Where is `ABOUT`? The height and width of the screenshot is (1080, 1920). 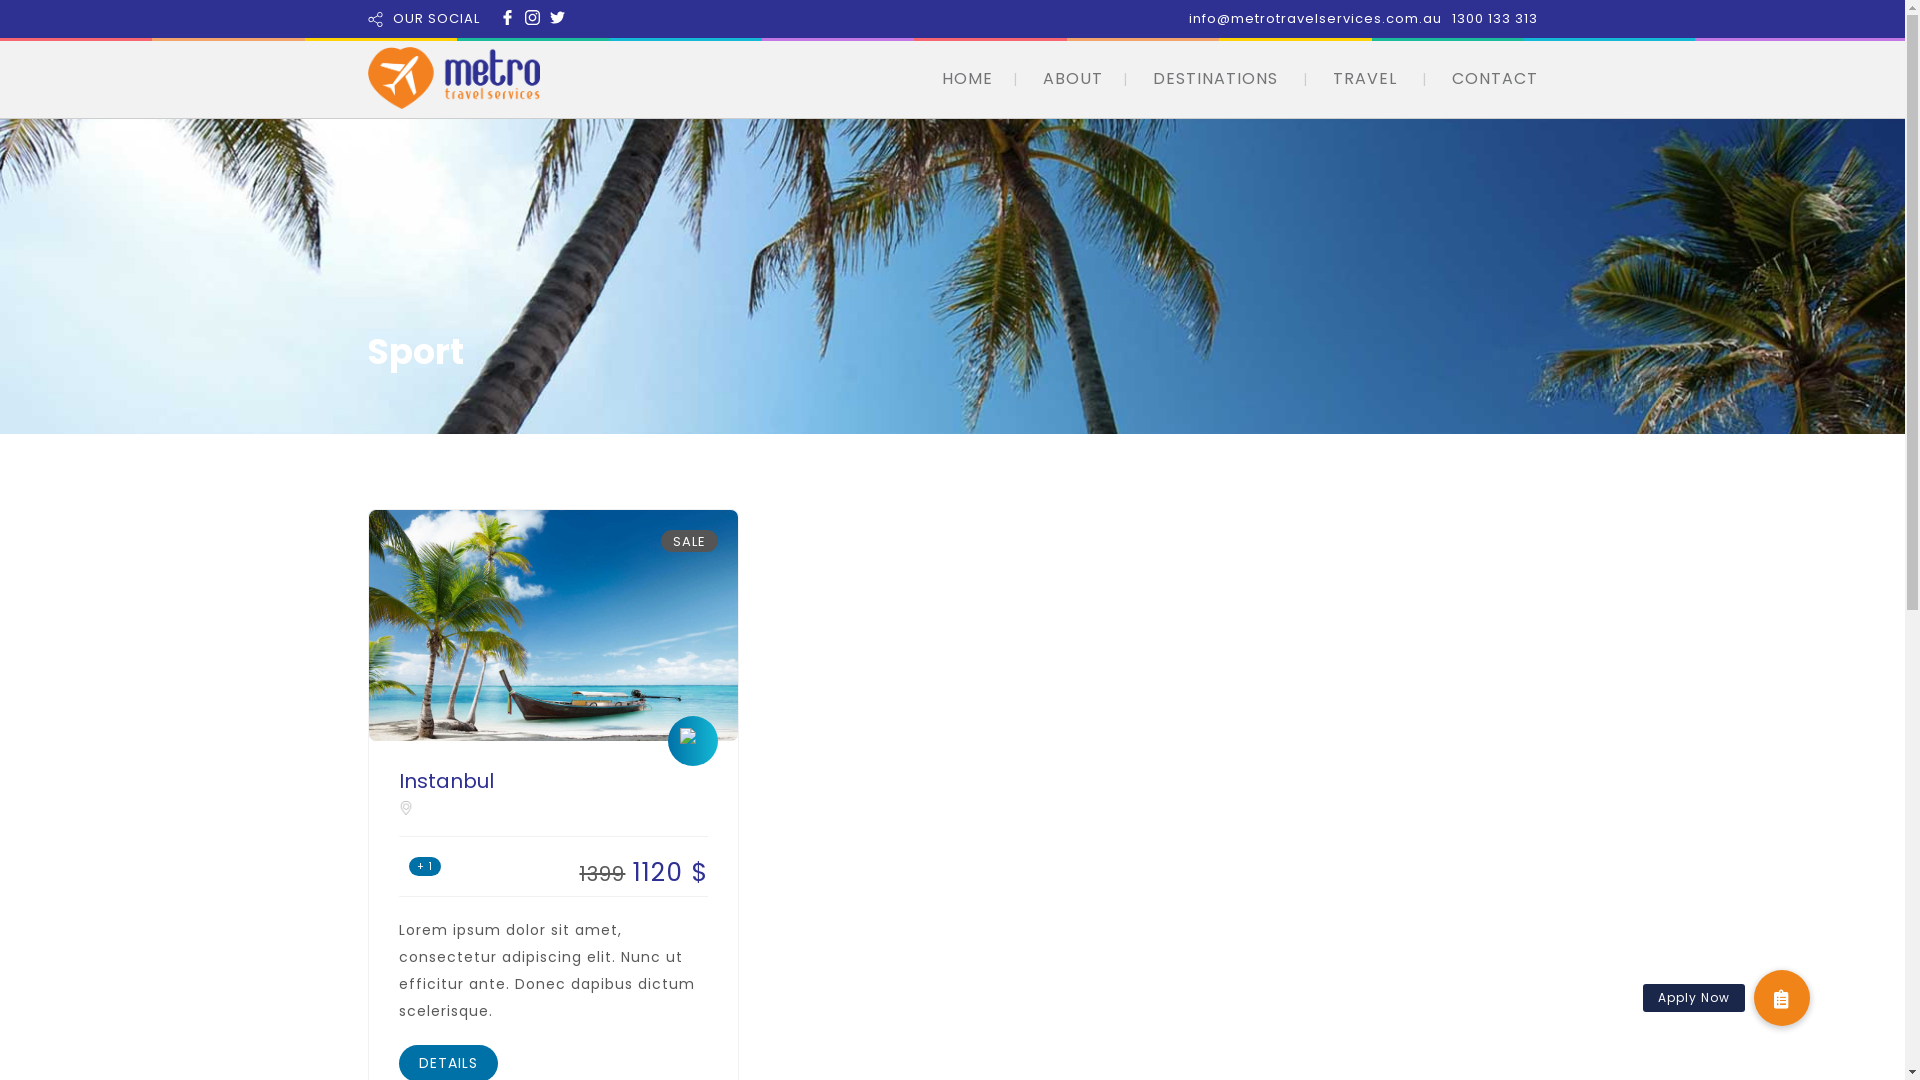 ABOUT is located at coordinates (1072, 78).